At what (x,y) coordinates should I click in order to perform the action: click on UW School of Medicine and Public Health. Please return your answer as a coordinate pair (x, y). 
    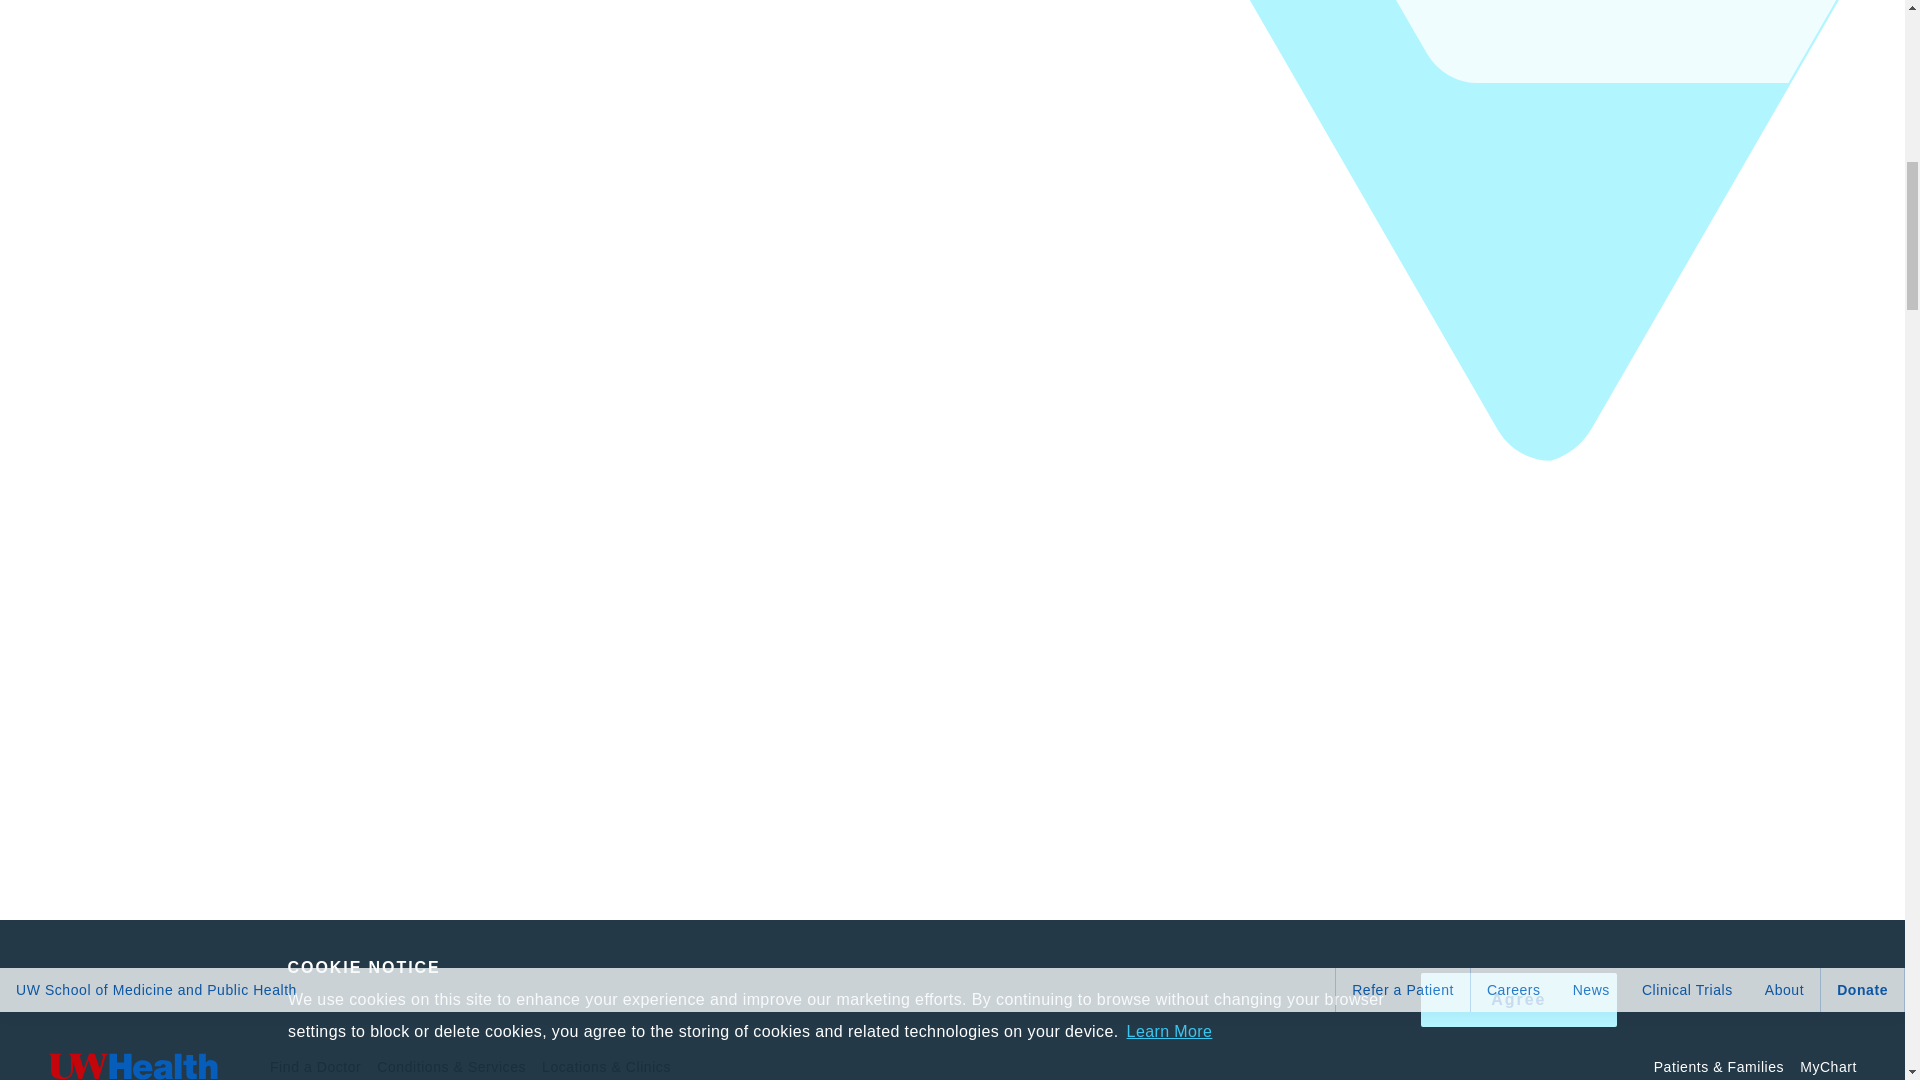
    Looking at the image, I should click on (156, 989).